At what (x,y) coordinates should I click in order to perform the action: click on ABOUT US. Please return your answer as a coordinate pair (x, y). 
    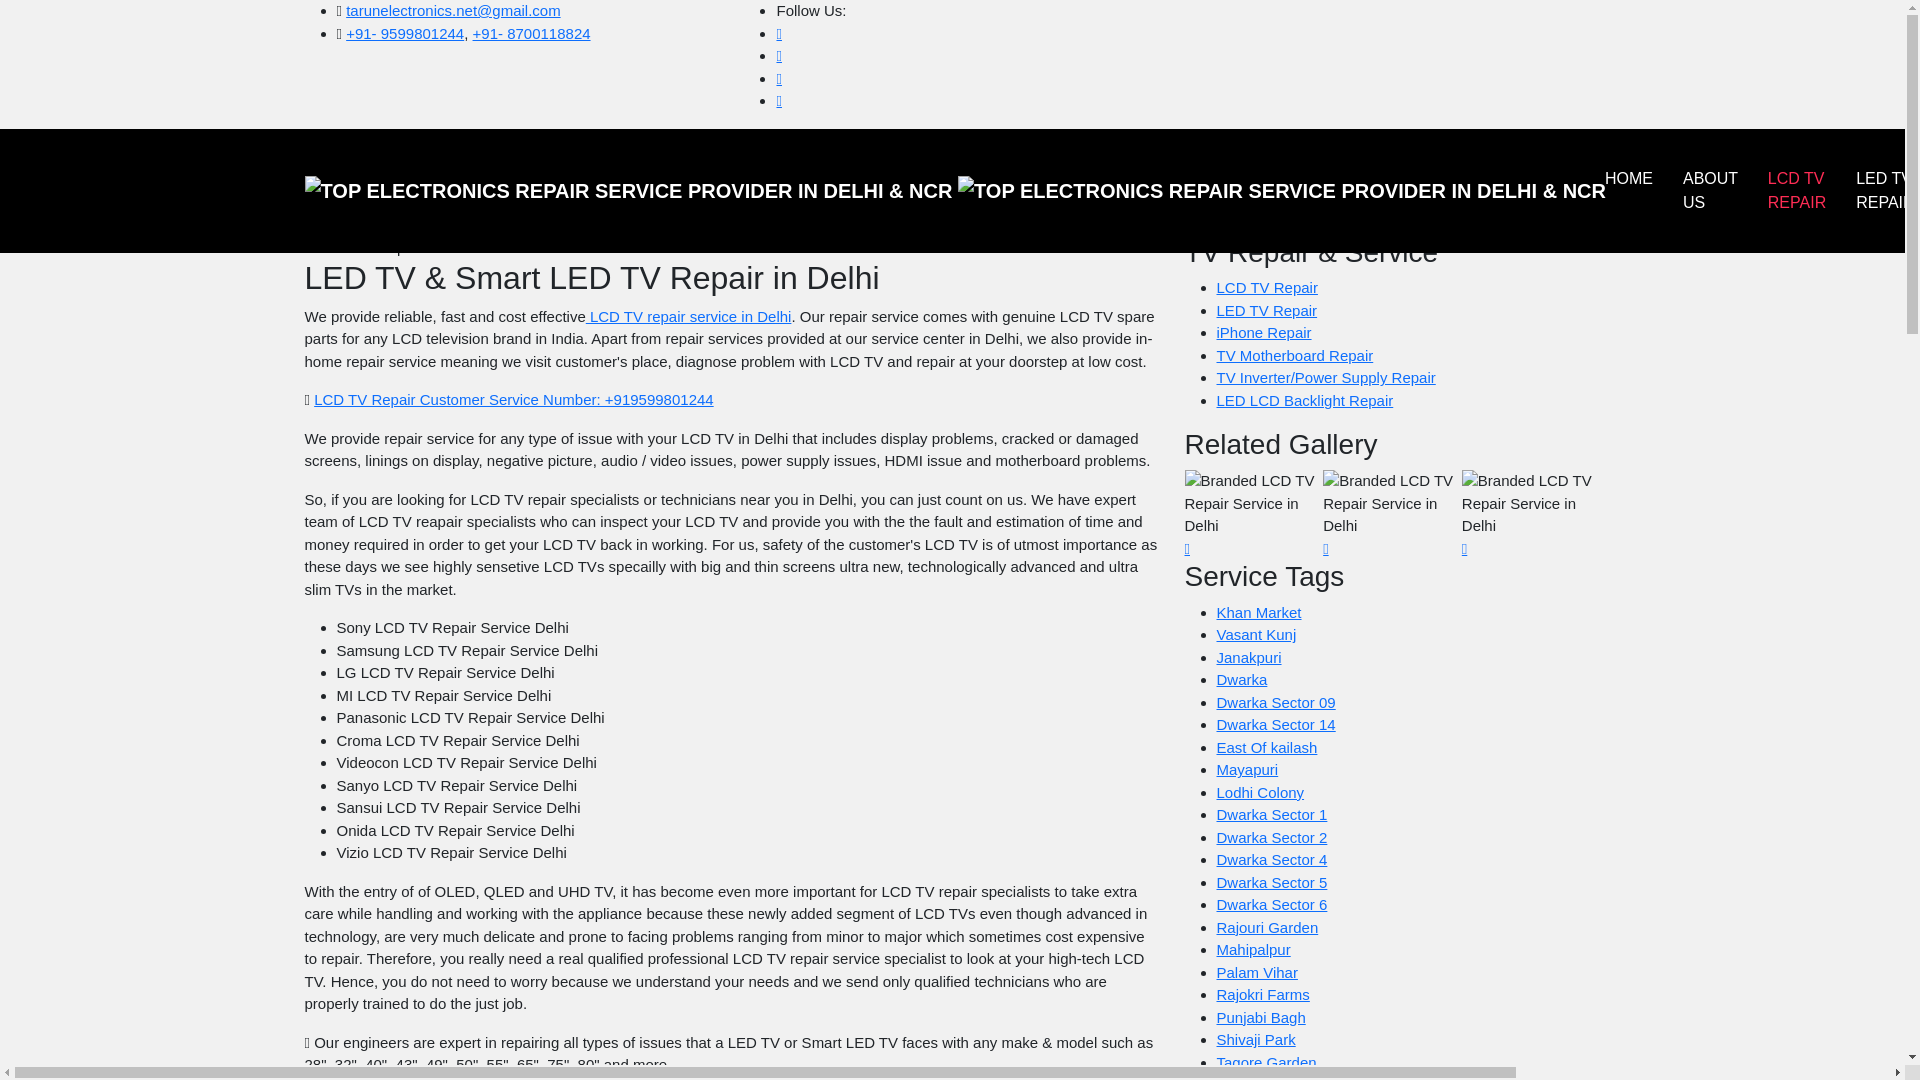
    Looking at the image, I should click on (1710, 190).